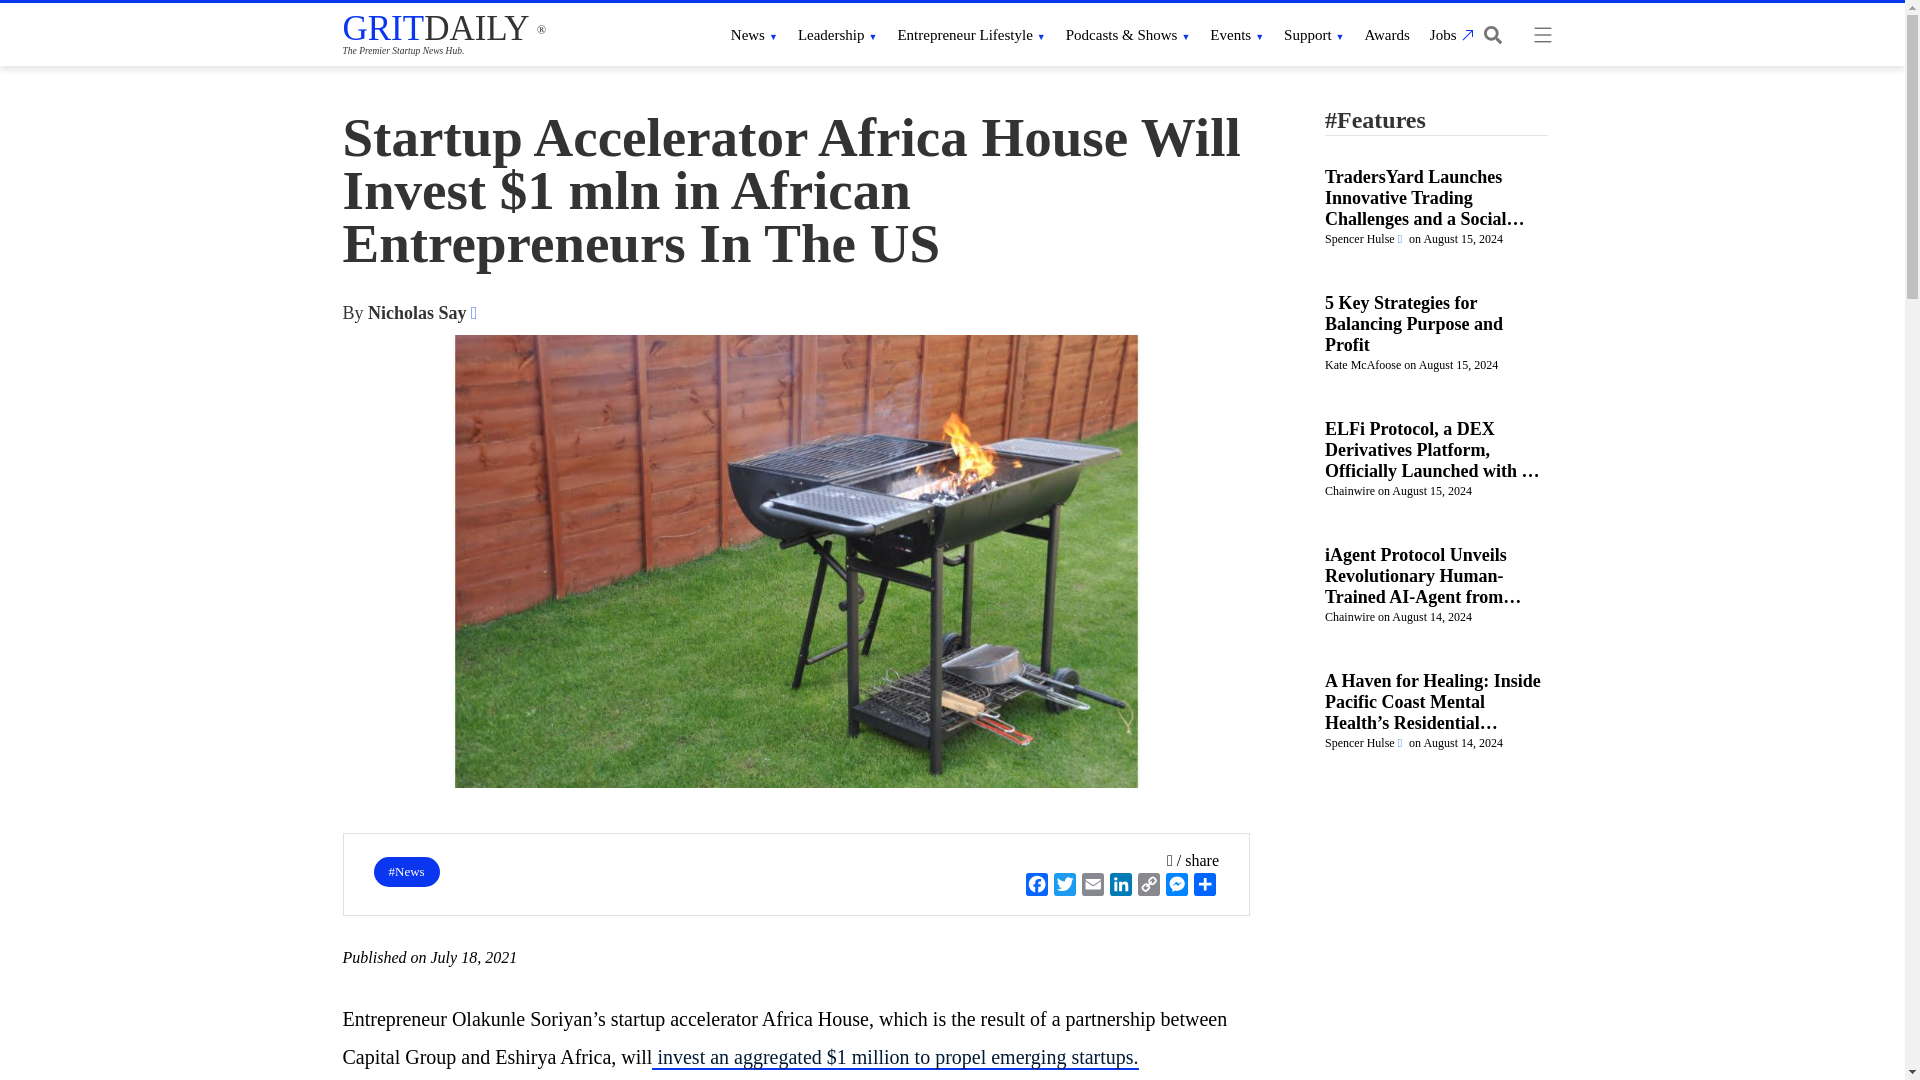 The width and height of the screenshot is (1920, 1080). I want to click on Jobs, so click(1449, 34).